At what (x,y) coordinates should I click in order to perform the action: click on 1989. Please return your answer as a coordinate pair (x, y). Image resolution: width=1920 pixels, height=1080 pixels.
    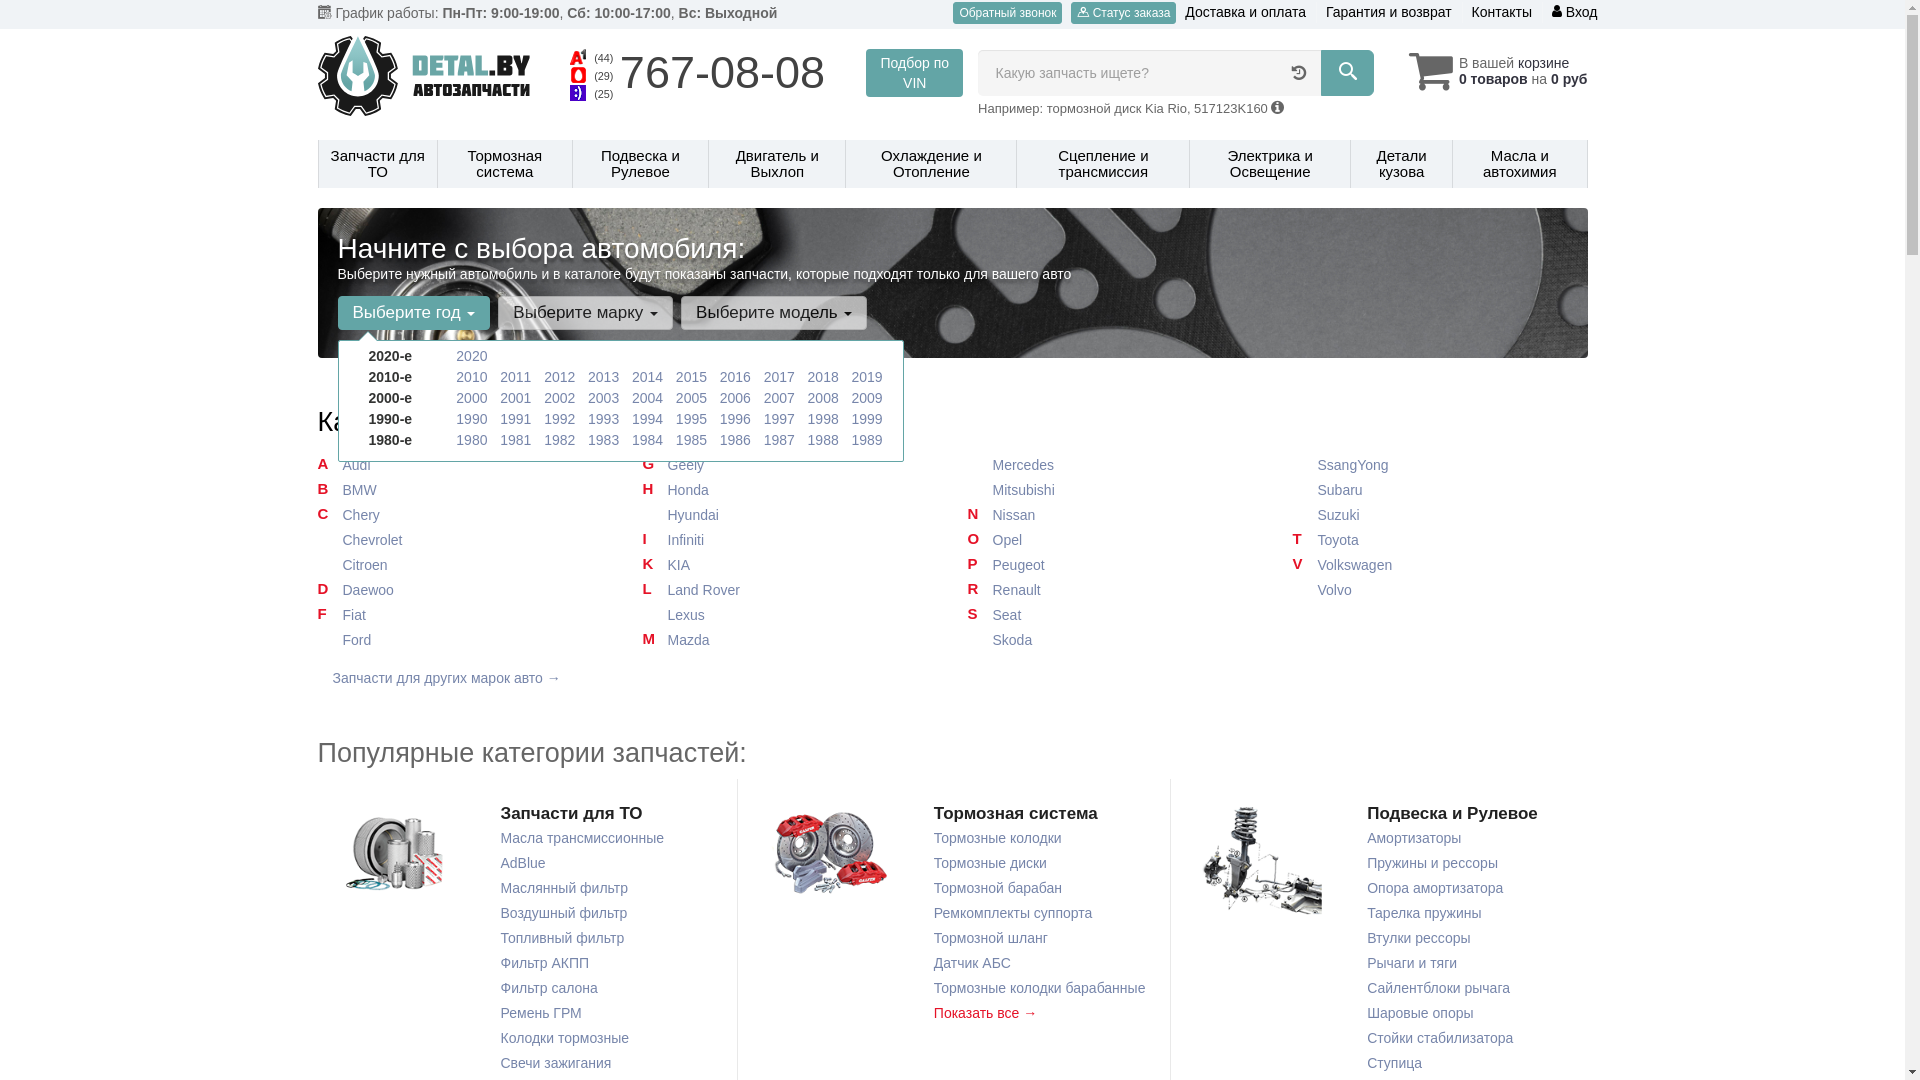
    Looking at the image, I should click on (866, 440).